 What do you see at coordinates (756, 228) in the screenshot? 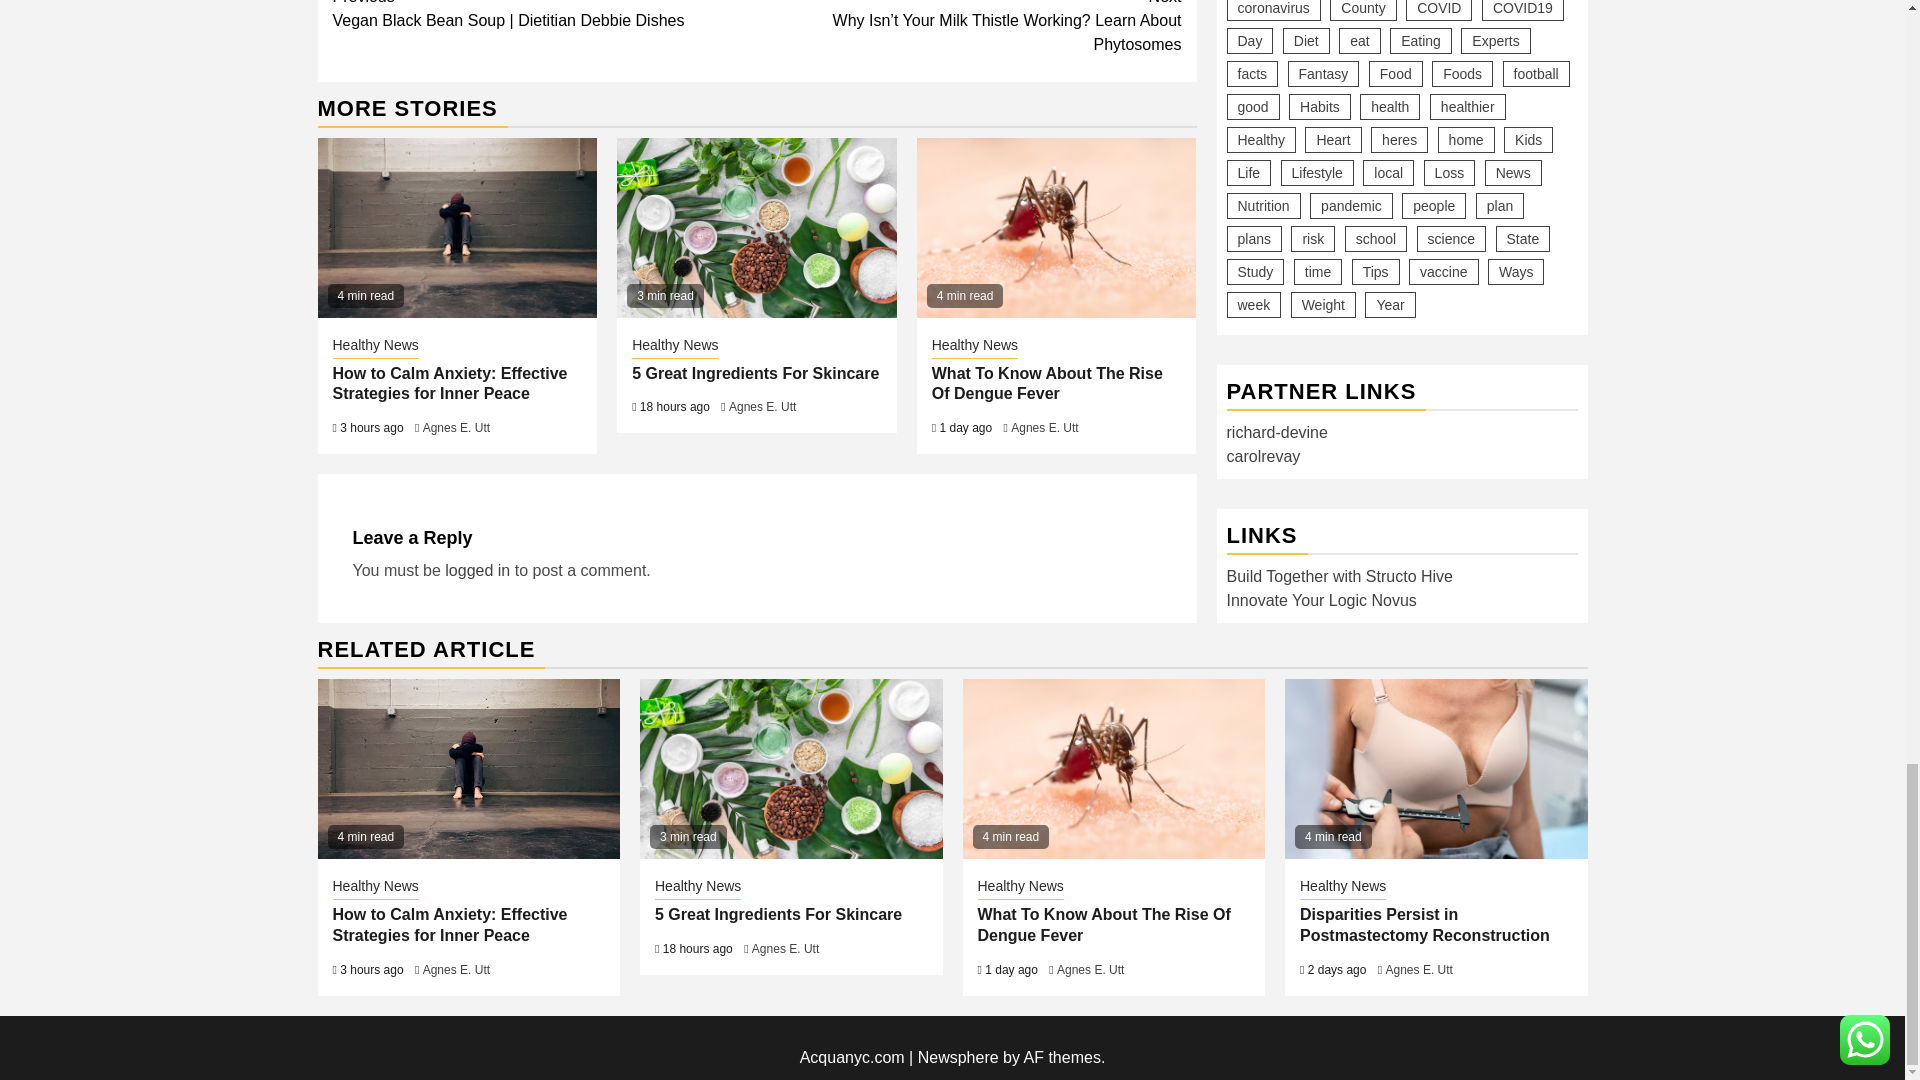
I see `5 Great Ingredients For Skincare` at bounding box center [756, 228].